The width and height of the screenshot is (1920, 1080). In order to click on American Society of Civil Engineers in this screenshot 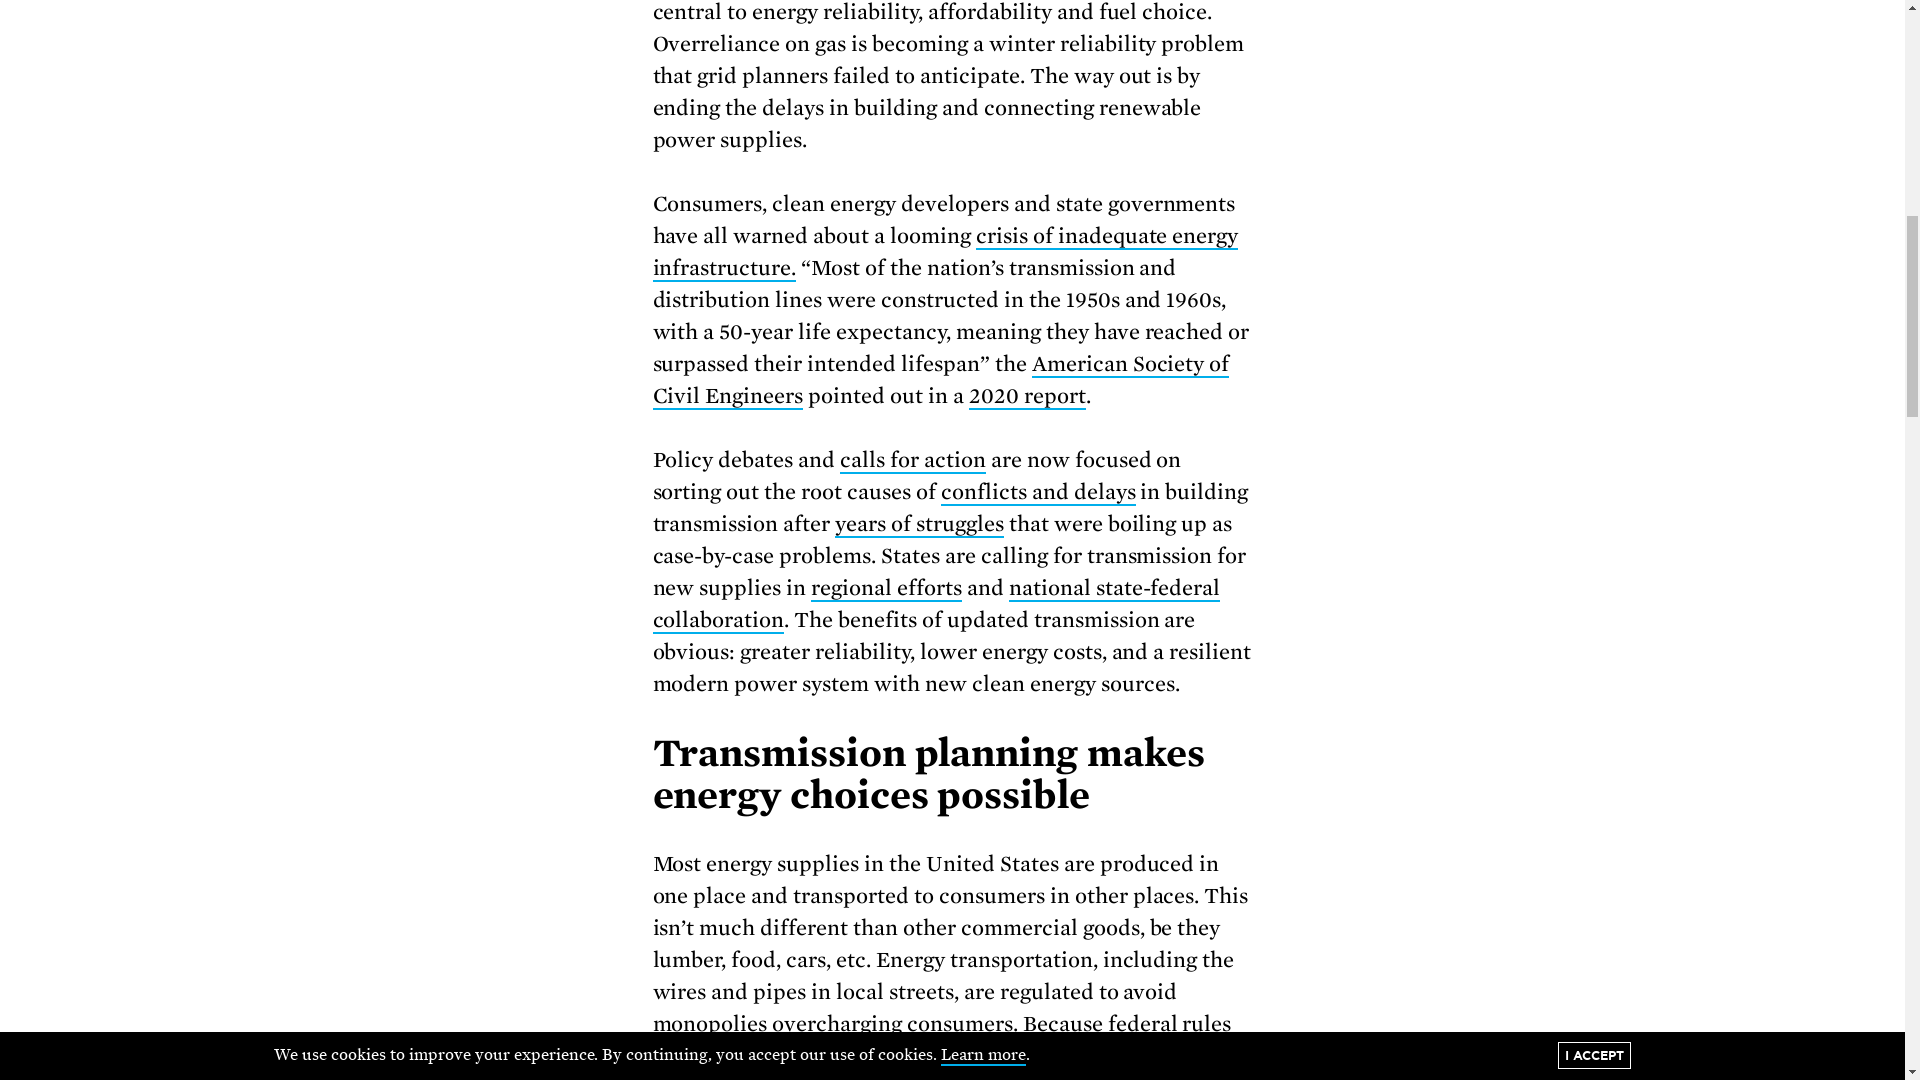, I will do `click(940, 381)`.